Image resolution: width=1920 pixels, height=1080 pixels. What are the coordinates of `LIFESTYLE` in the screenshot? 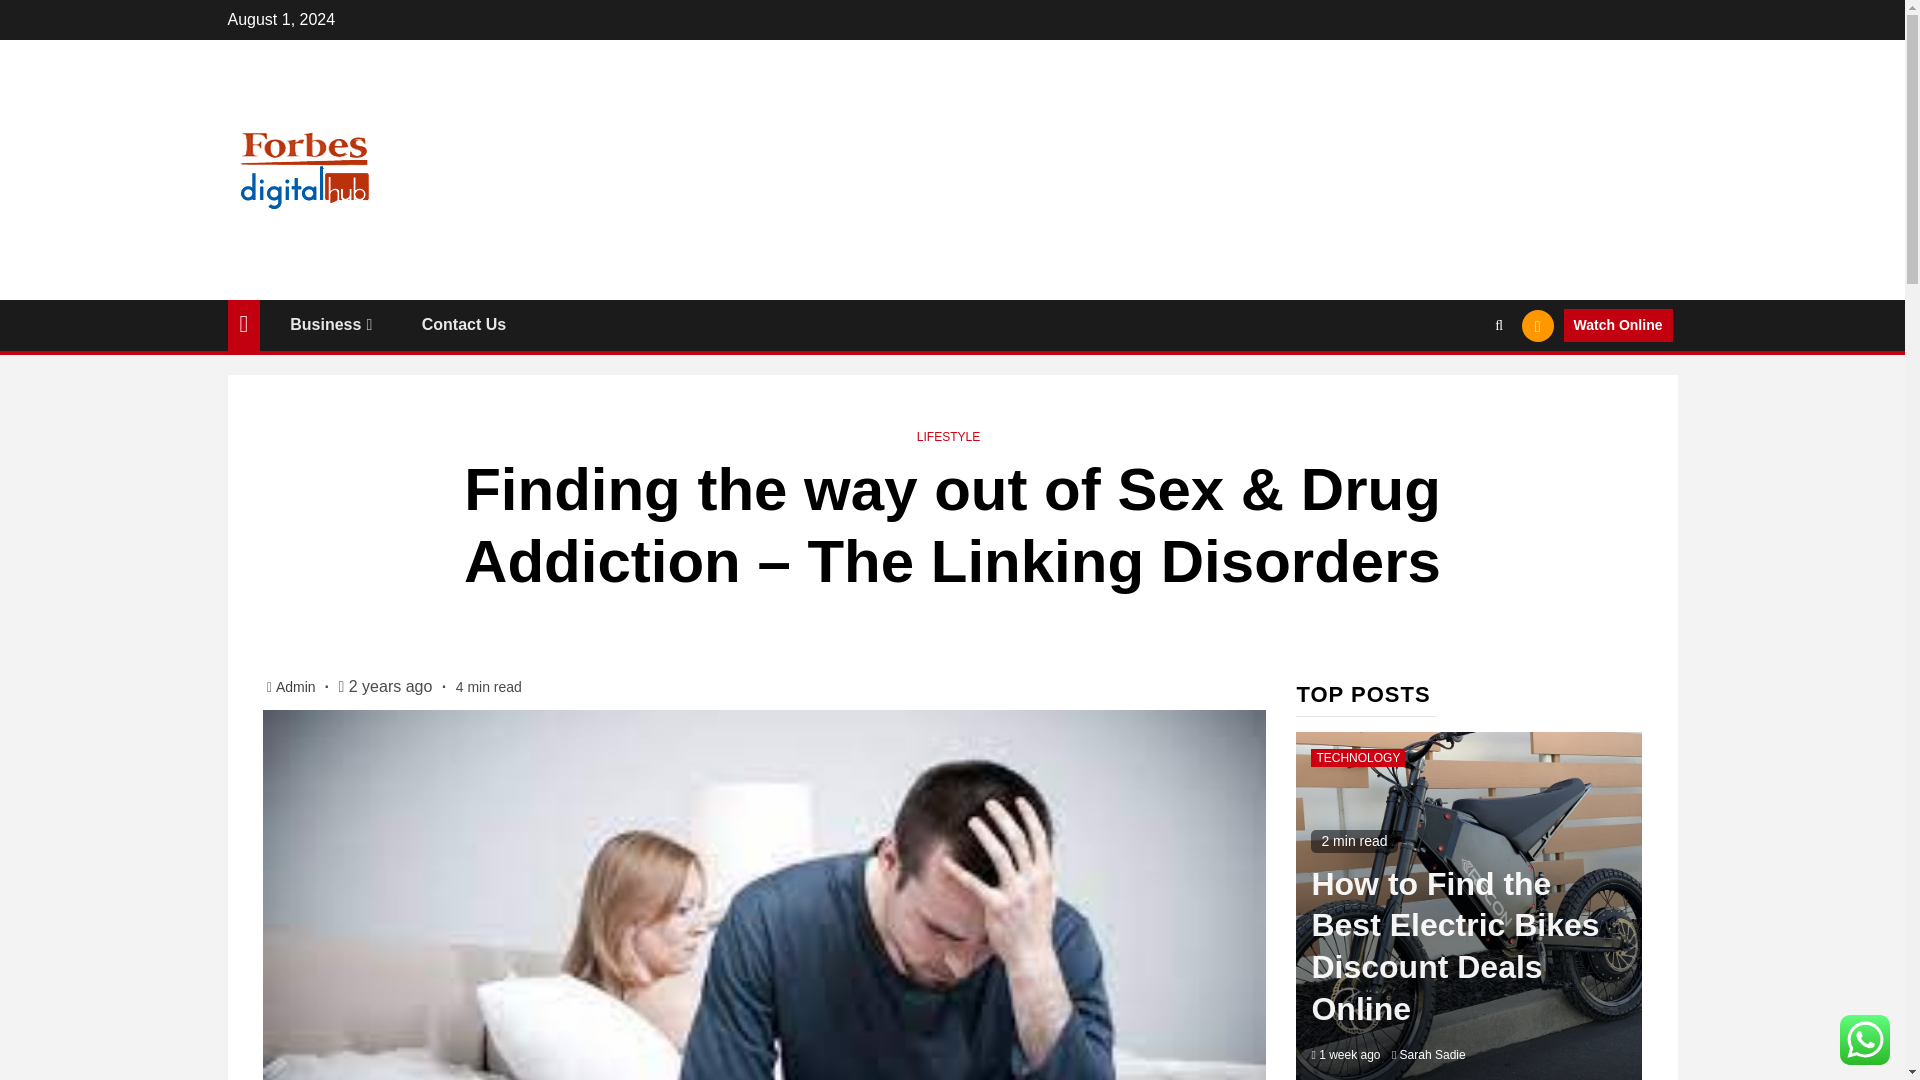 It's located at (948, 436).